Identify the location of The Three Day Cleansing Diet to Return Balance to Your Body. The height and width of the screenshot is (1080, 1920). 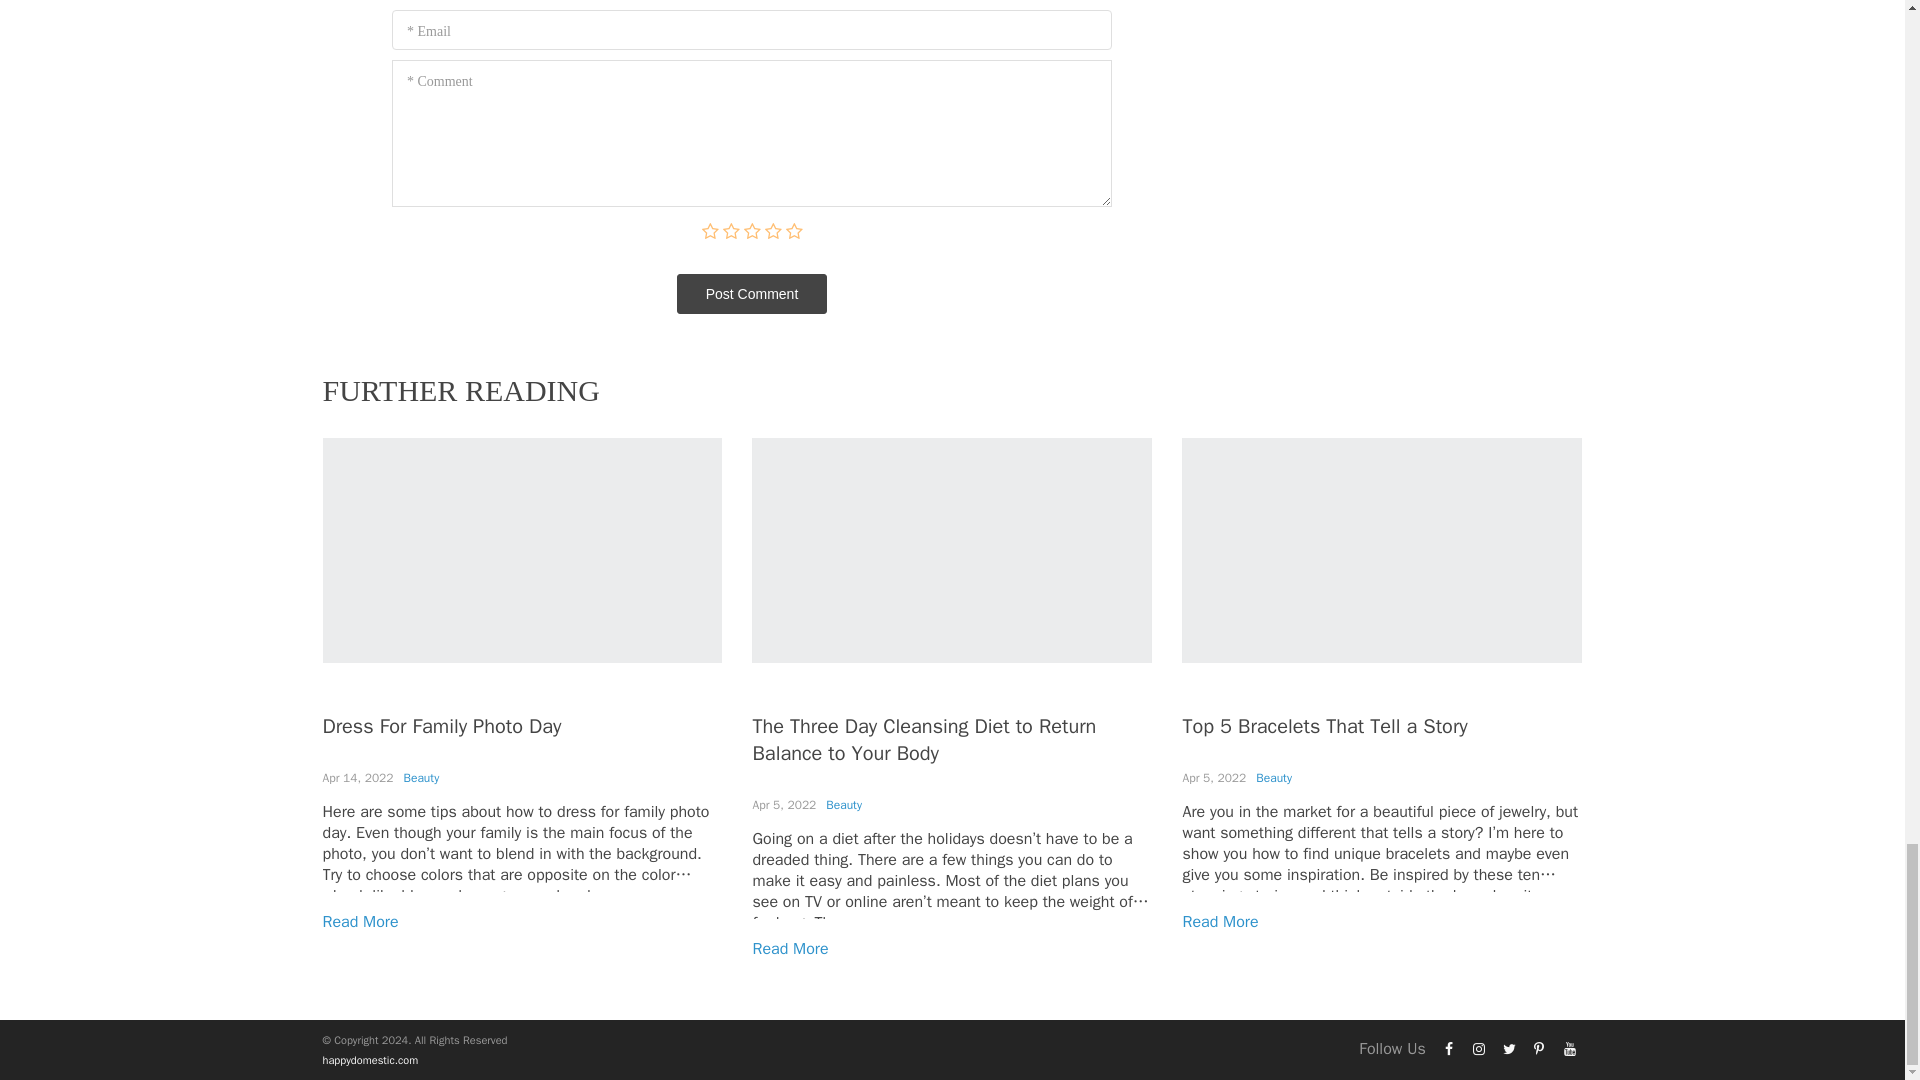
(924, 739).